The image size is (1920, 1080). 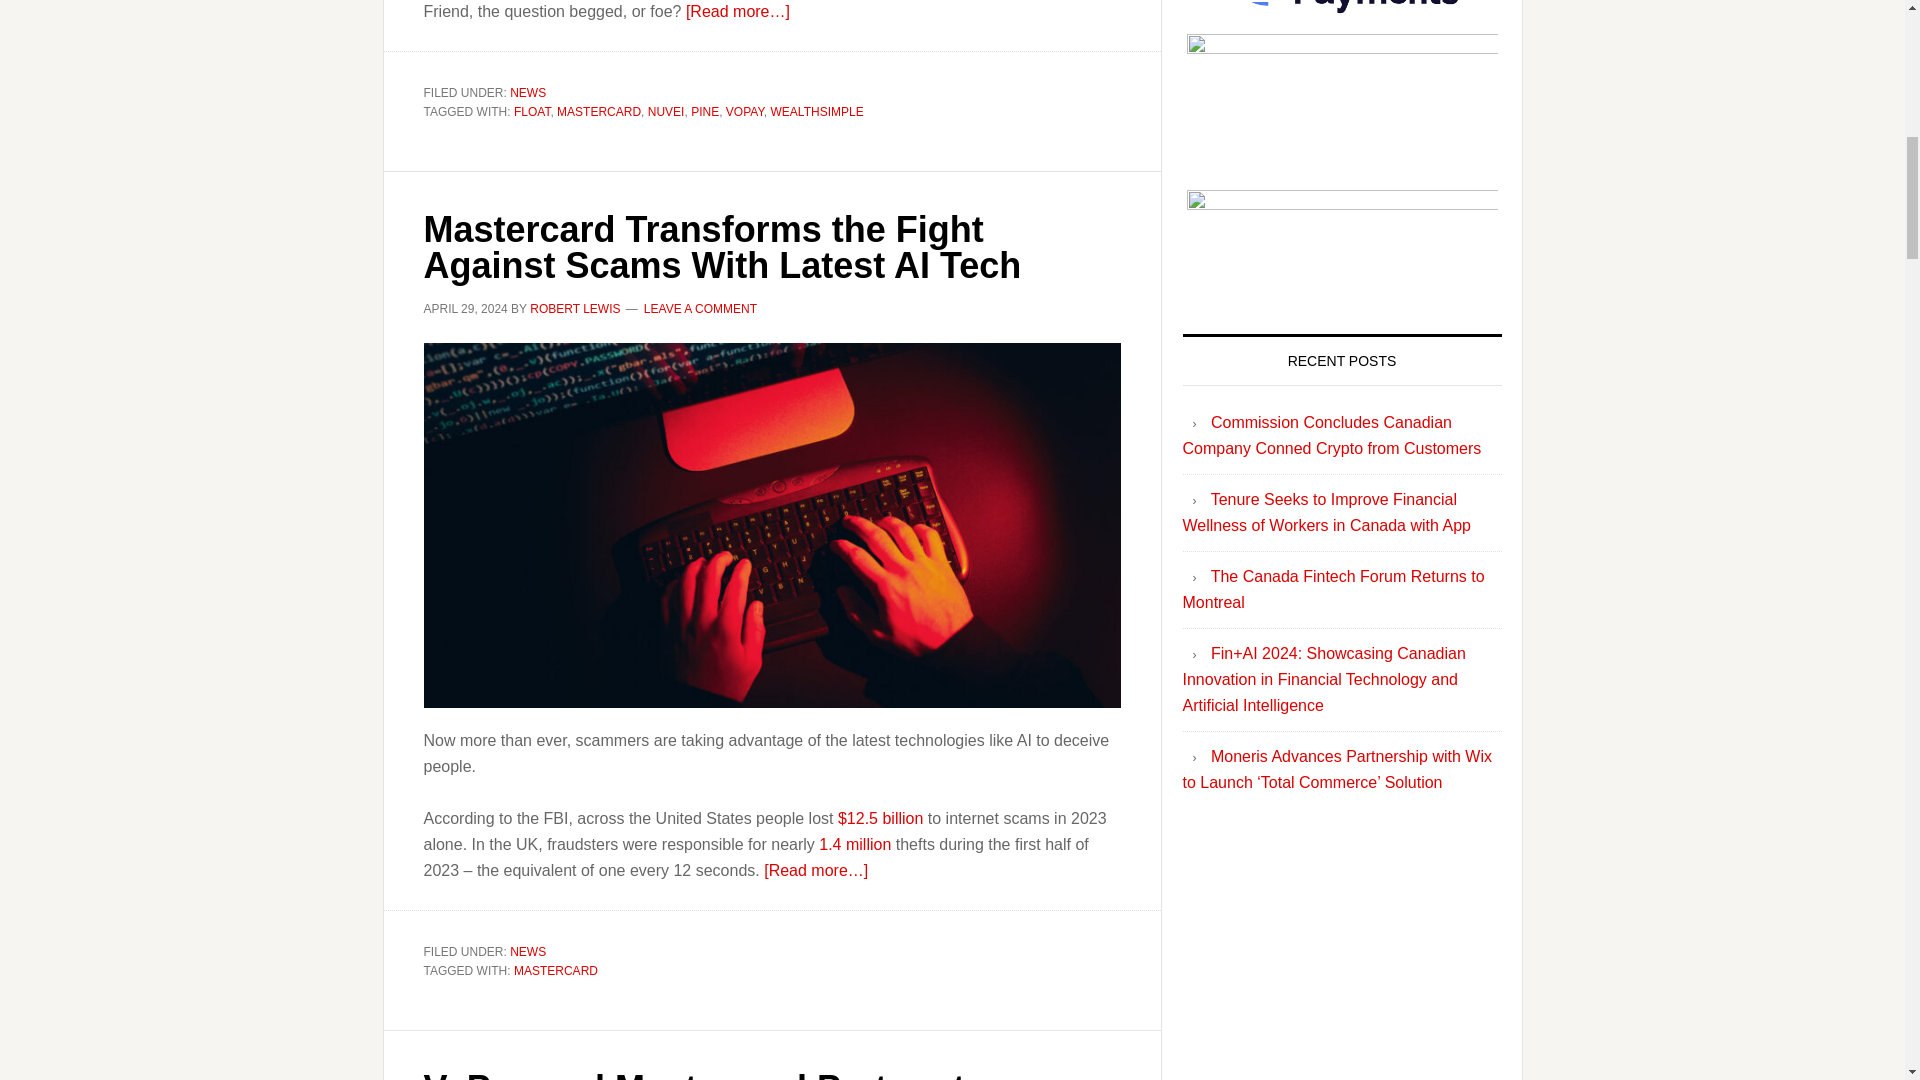 I want to click on PINE, so click(x=704, y=111).